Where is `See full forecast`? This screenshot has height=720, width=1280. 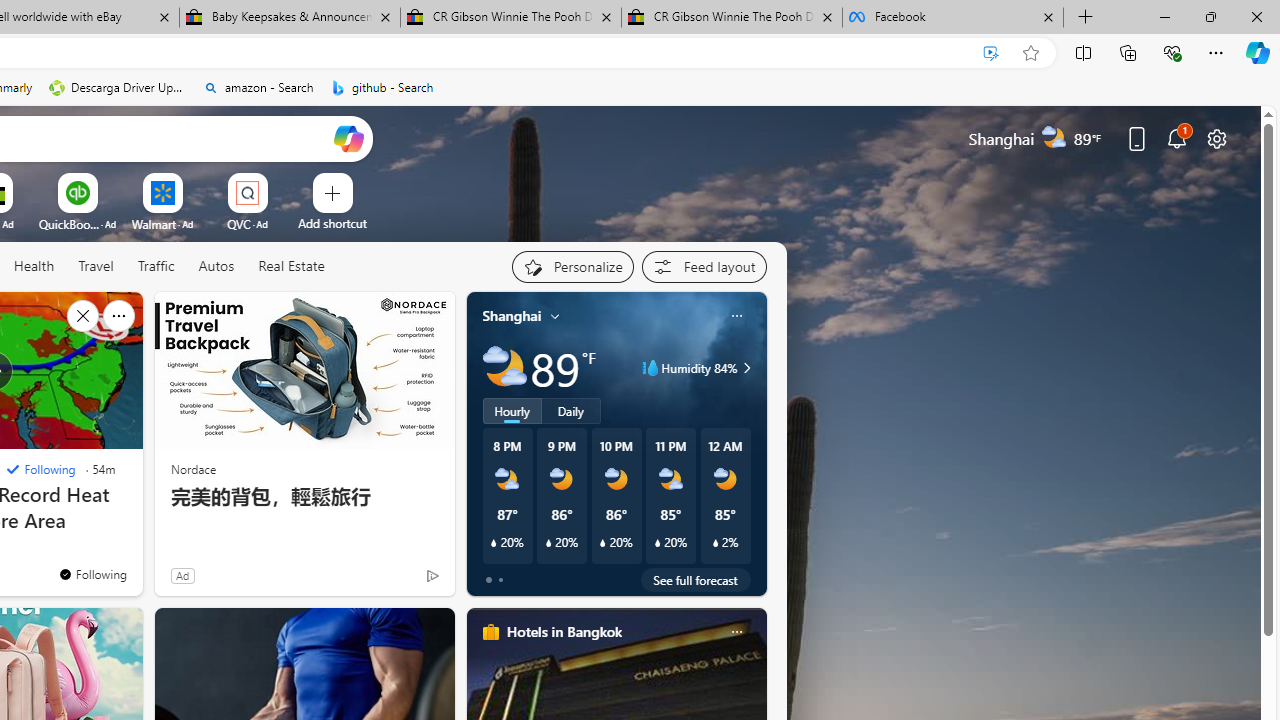
See full forecast is located at coordinates (696, 580).